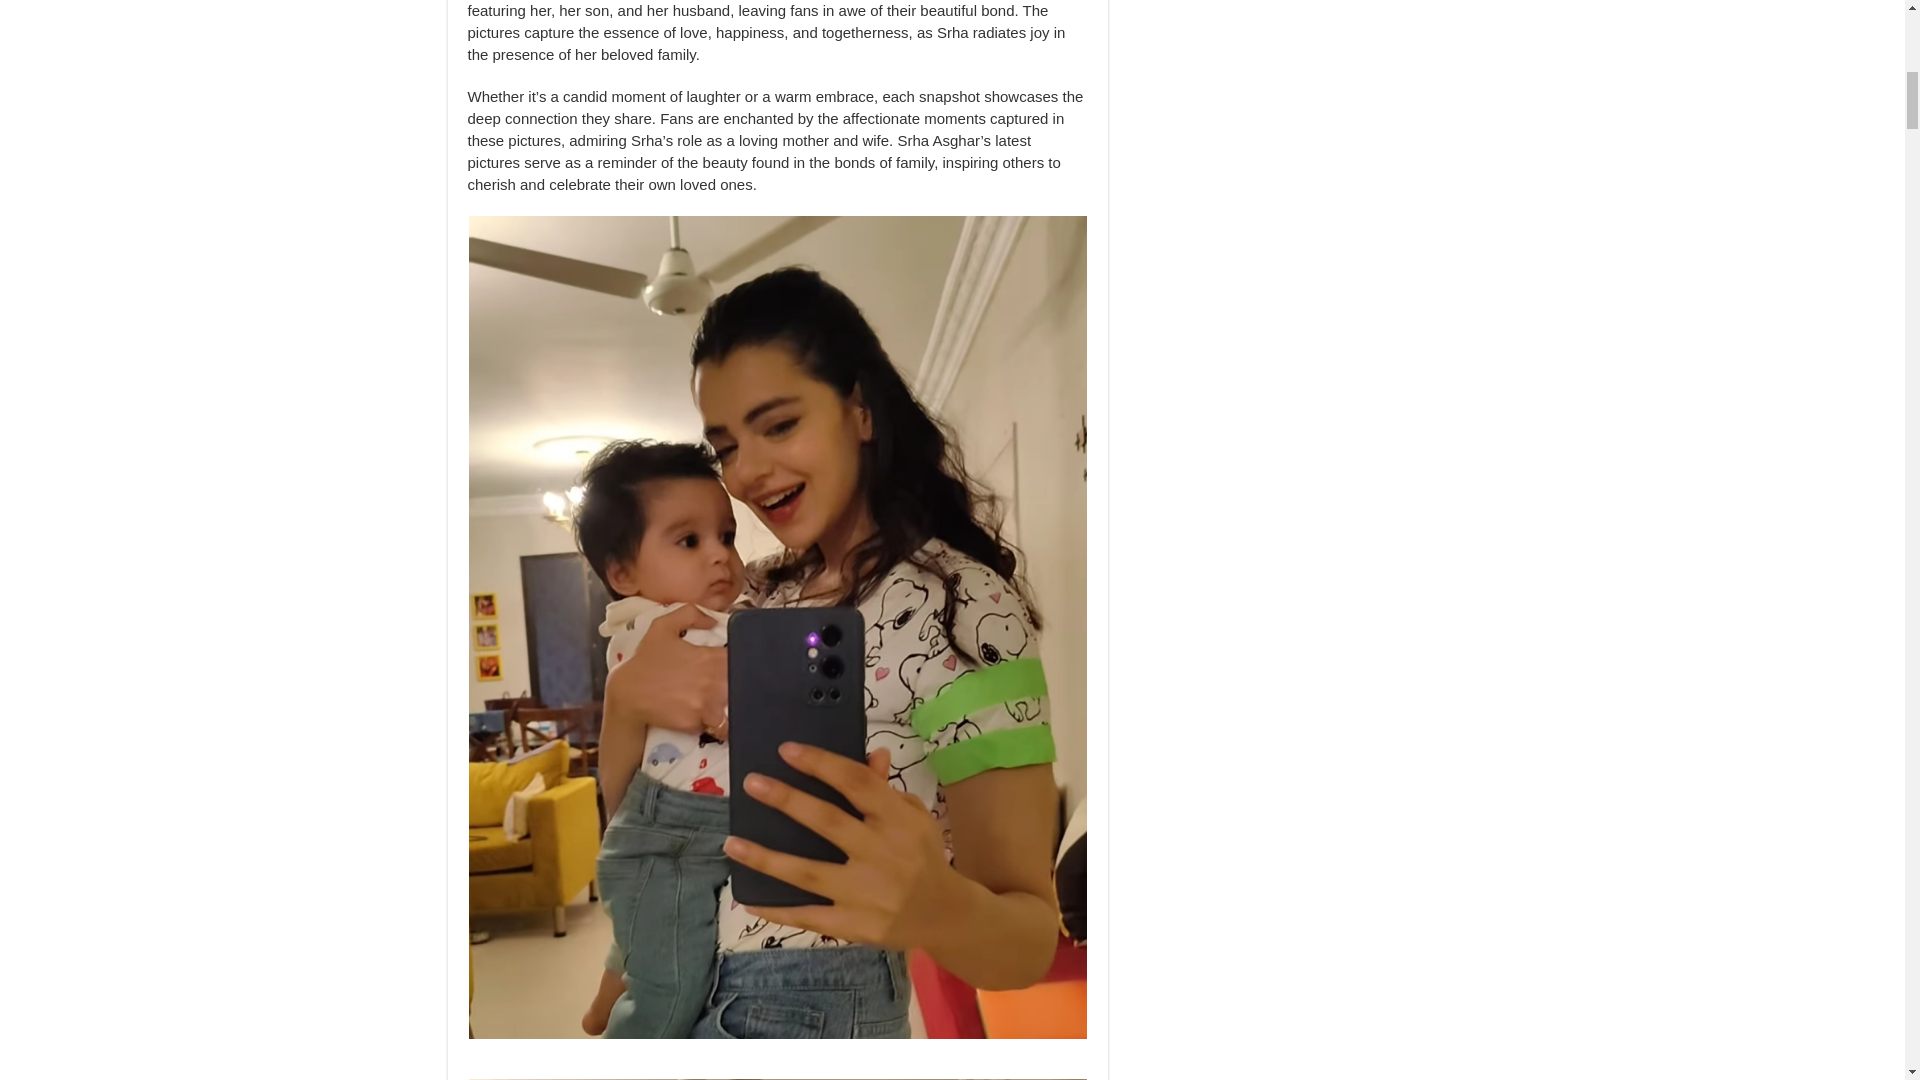  Describe the element at coordinates (1874, 80) in the screenshot. I see `Scroll To Top` at that location.